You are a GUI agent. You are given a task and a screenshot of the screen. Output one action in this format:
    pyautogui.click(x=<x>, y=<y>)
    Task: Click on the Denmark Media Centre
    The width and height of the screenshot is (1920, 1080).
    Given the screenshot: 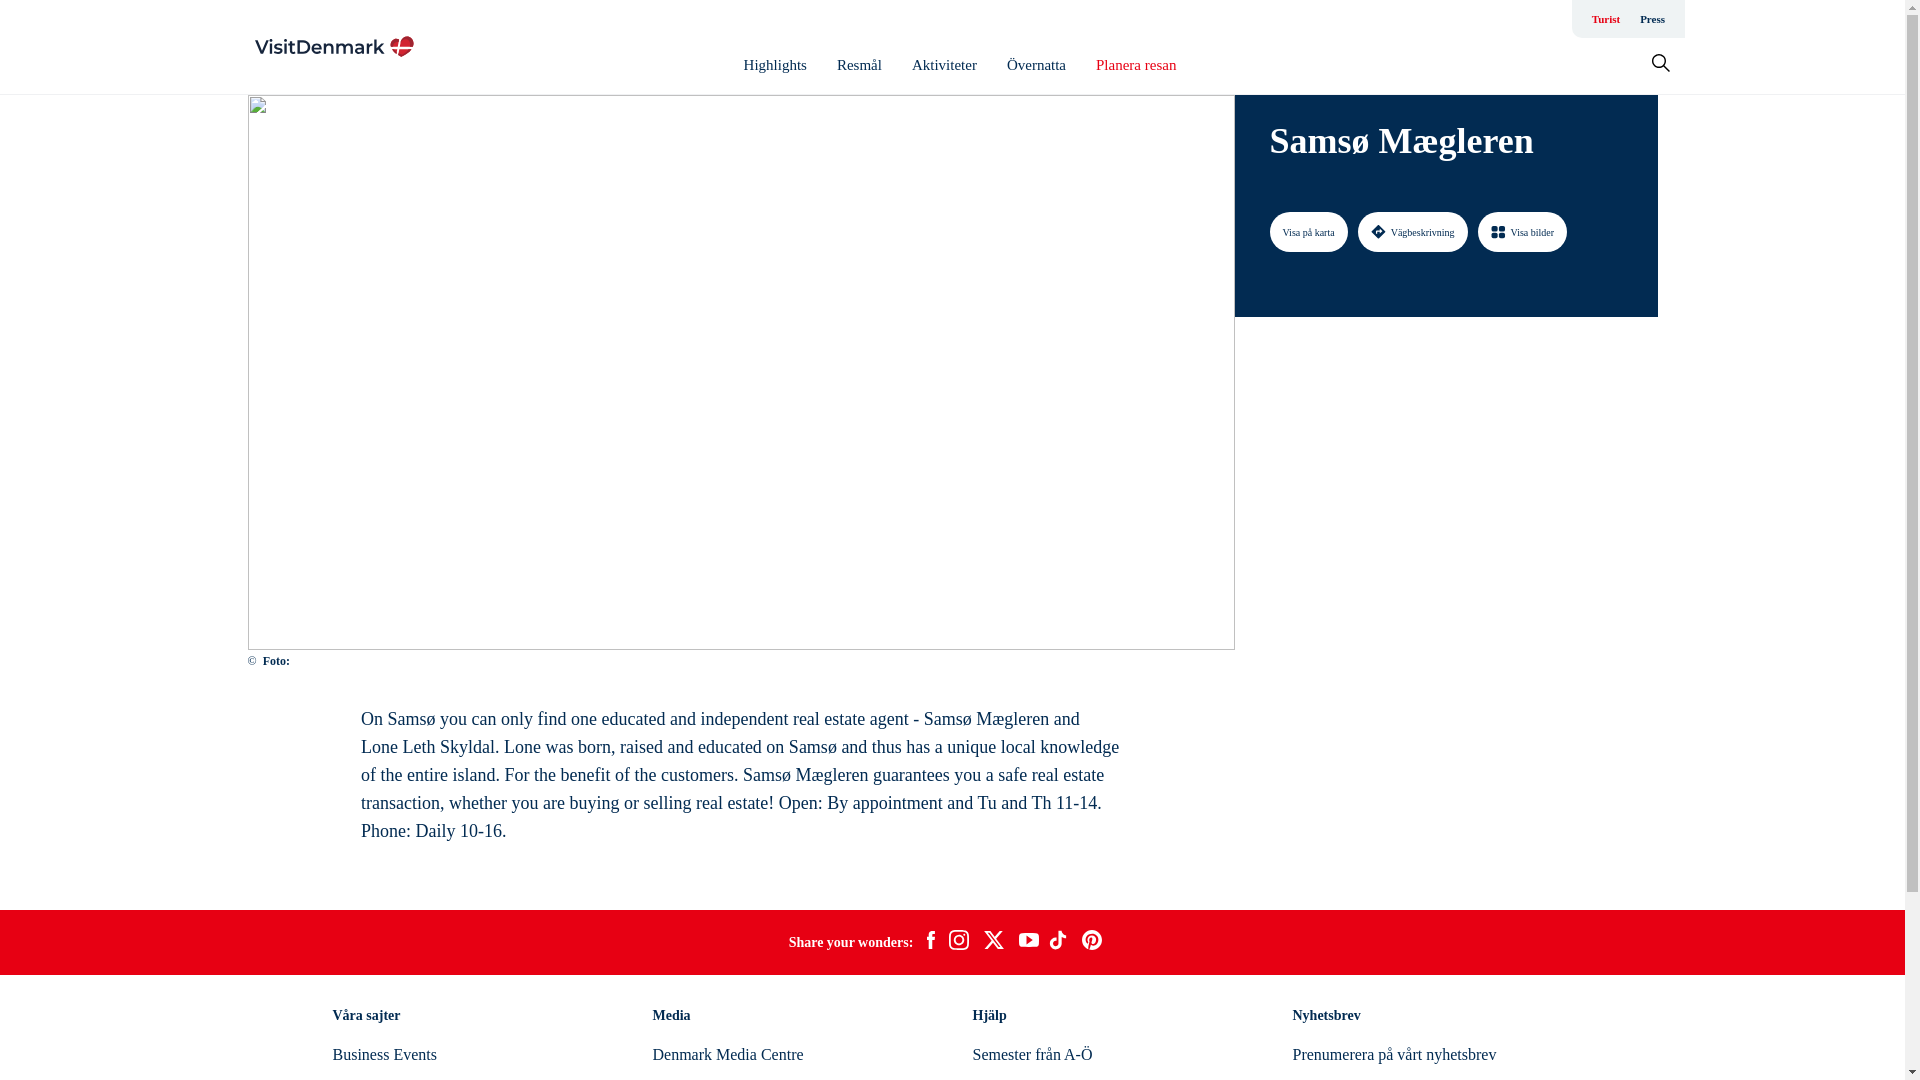 What is the action you would take?
    pyautogui.click(x=727, y=1054)
    